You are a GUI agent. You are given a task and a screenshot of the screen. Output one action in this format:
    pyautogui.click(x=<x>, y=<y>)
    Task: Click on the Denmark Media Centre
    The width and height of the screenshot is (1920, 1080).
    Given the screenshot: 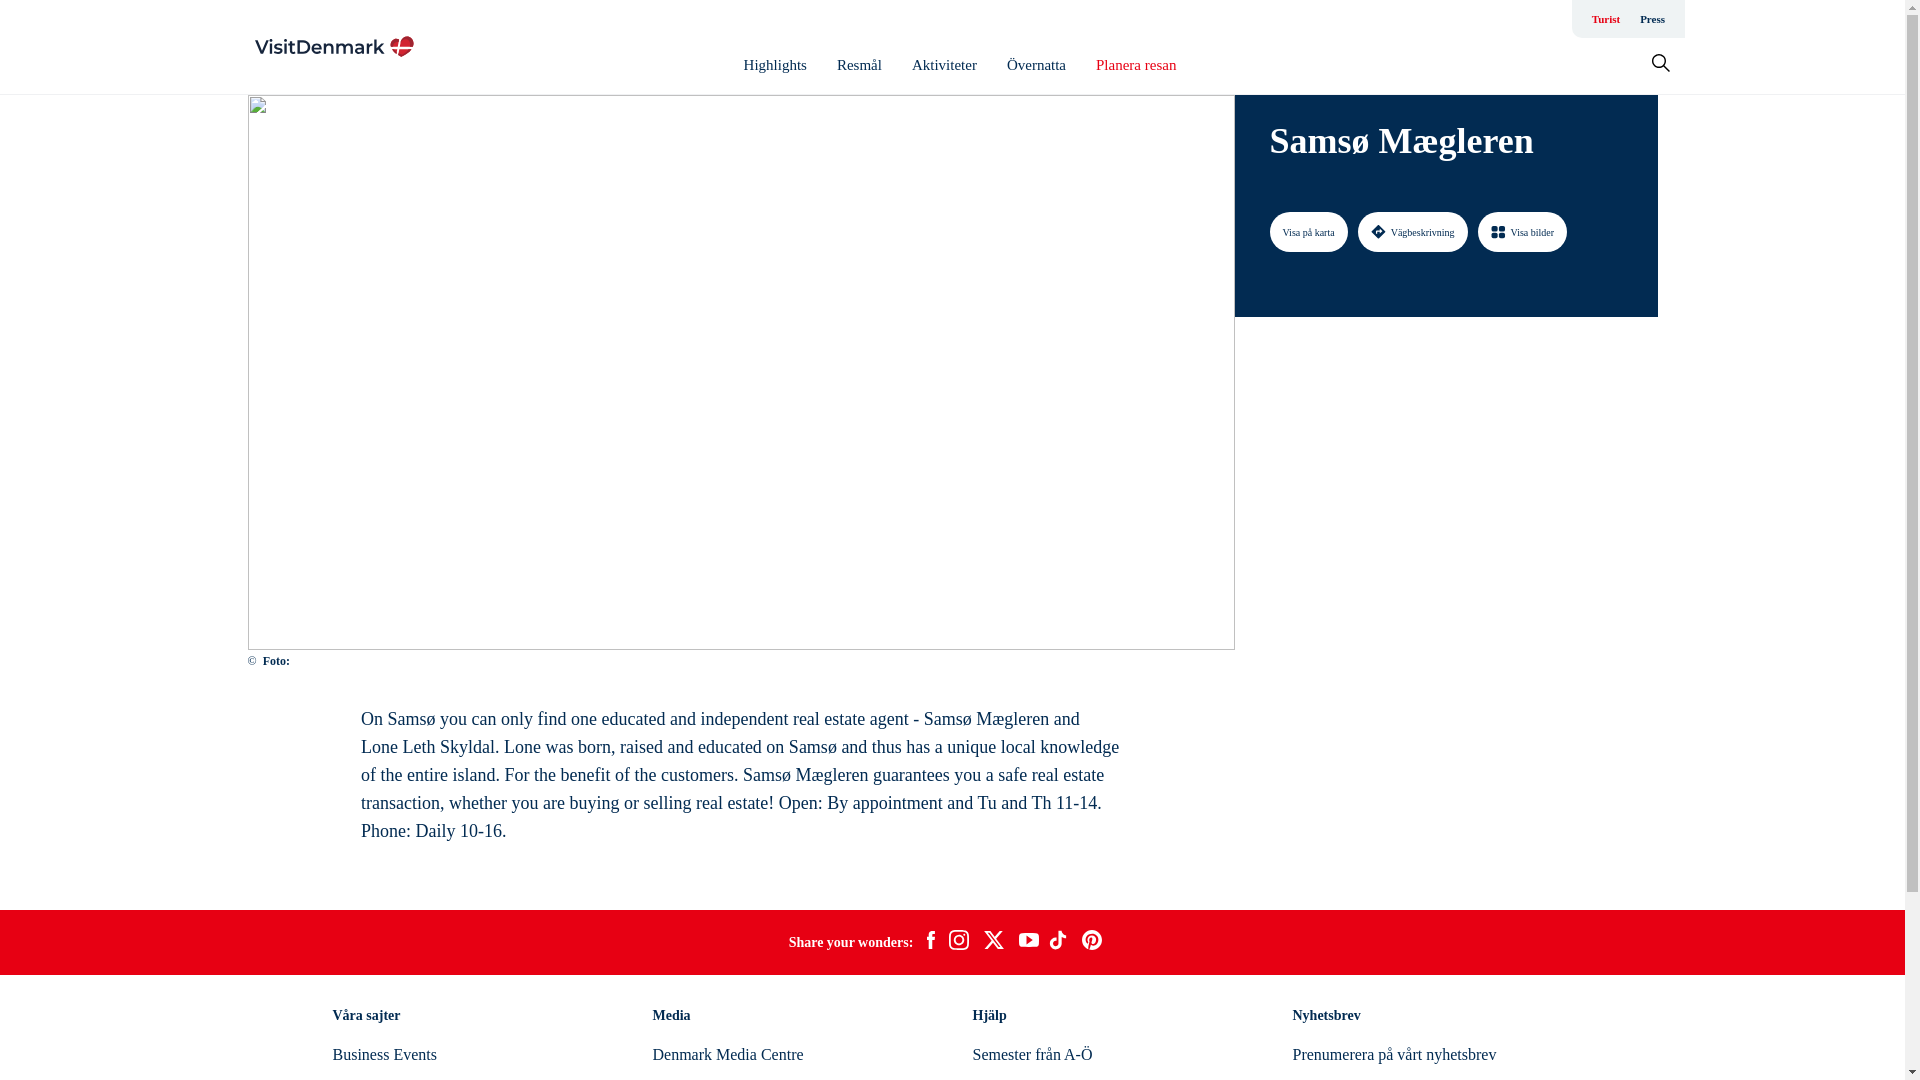 What is the action you would take?
    pyautogui.click(x=727, y=1054)
    